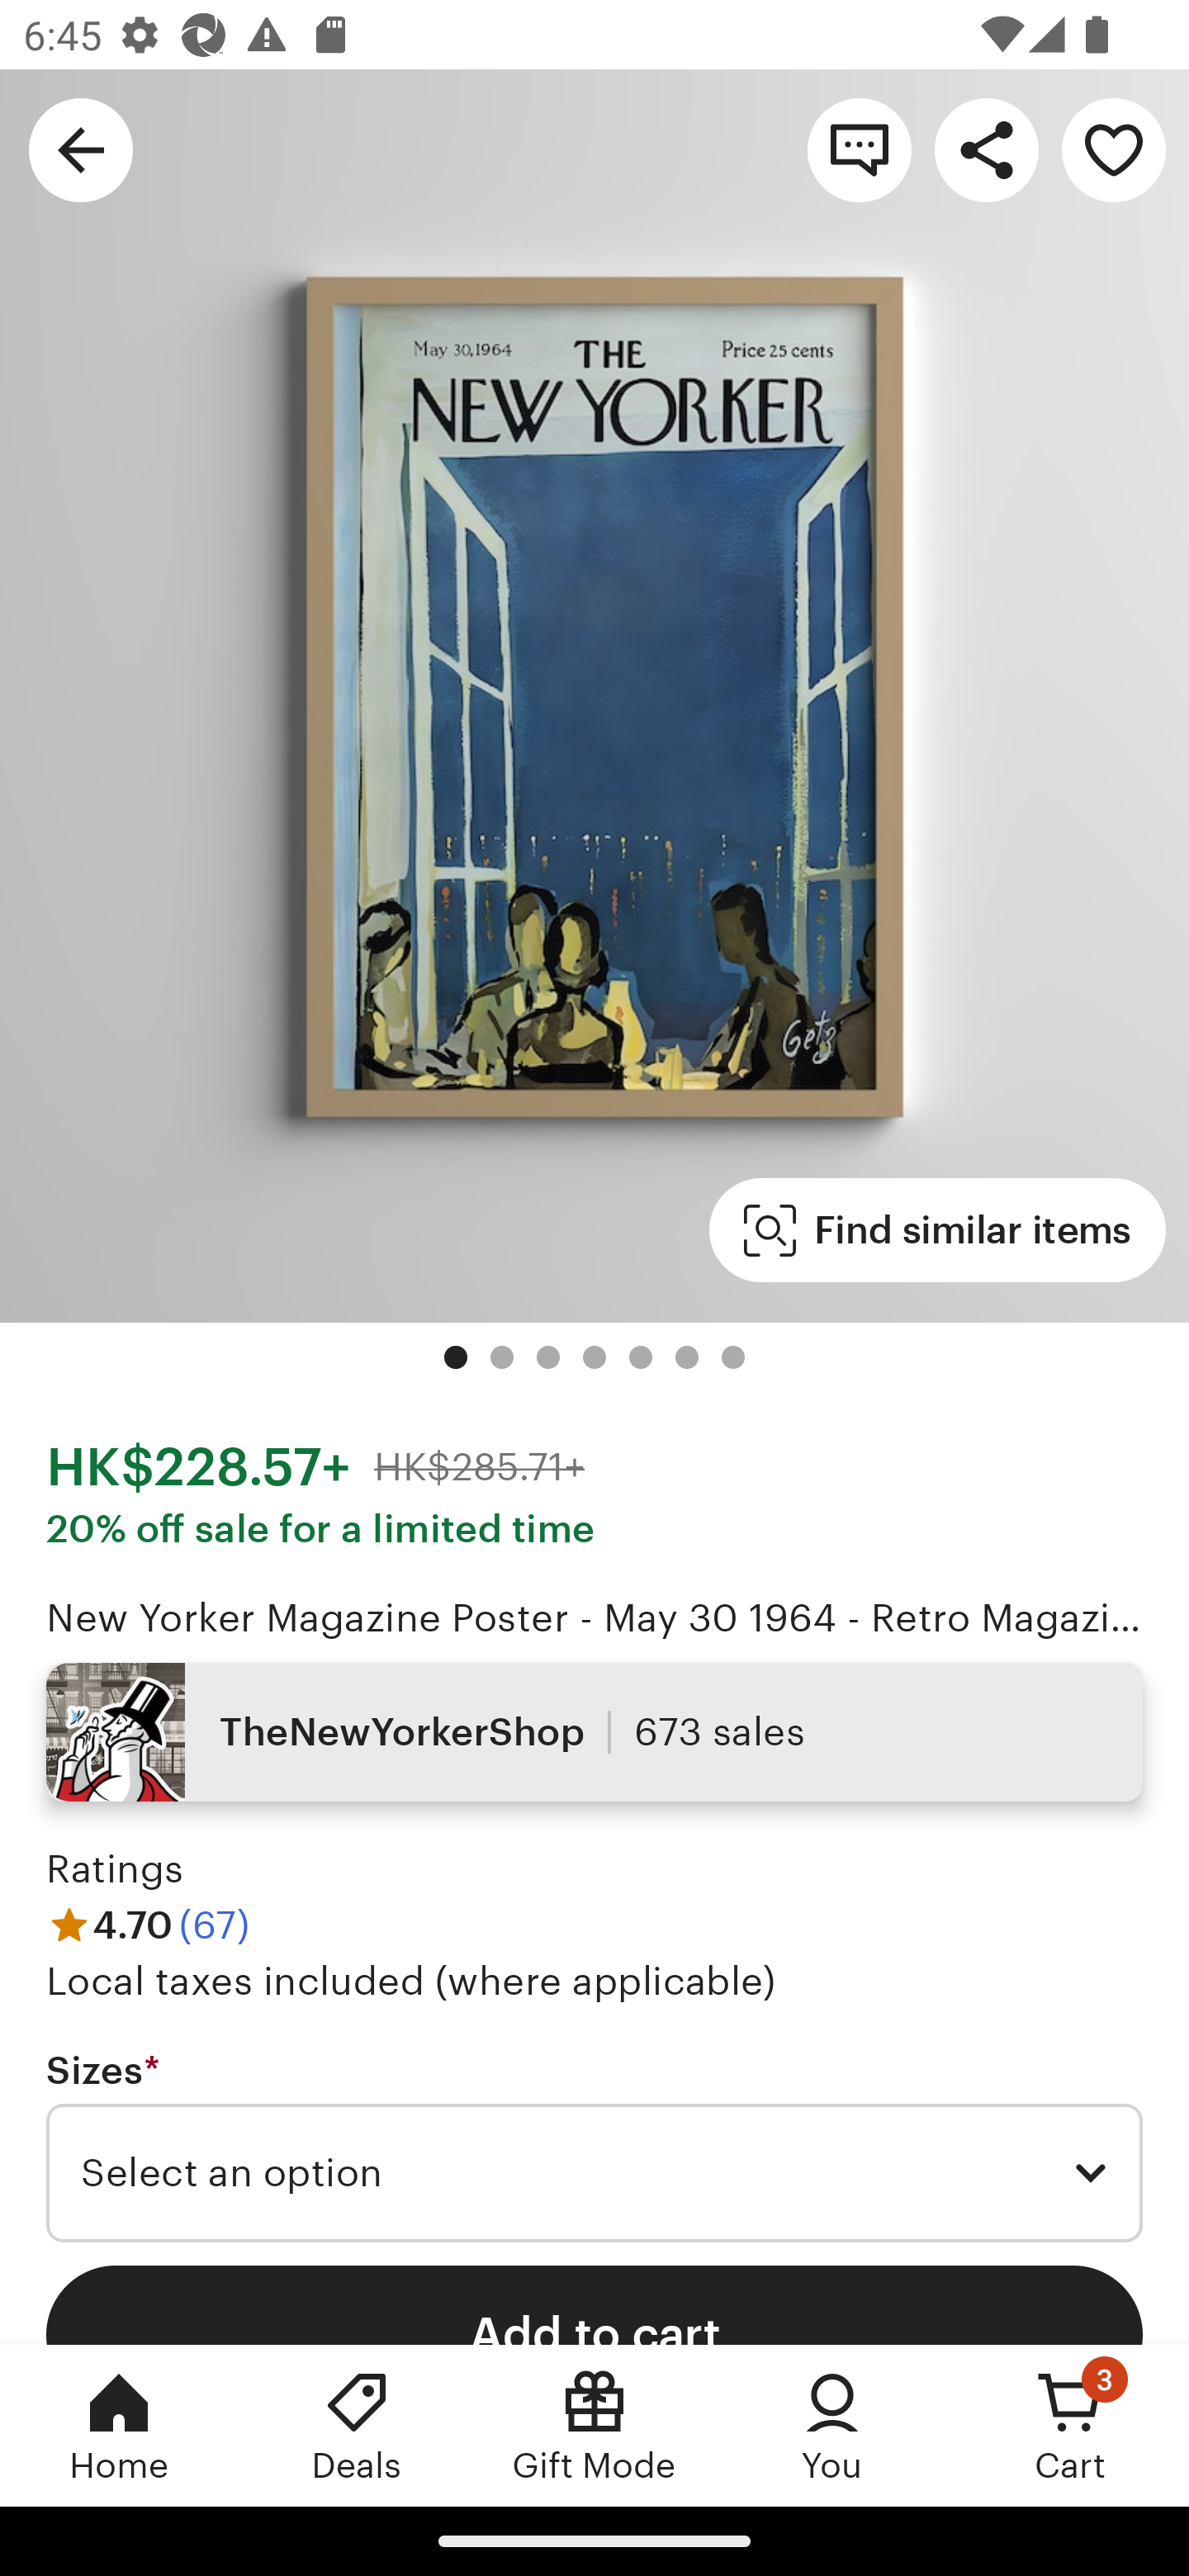 Image resolution: width=1189 pixels, height=2576 pixels. Describe the element at coordinates (832, 2425) in the screenshot. I see `You` at that location.